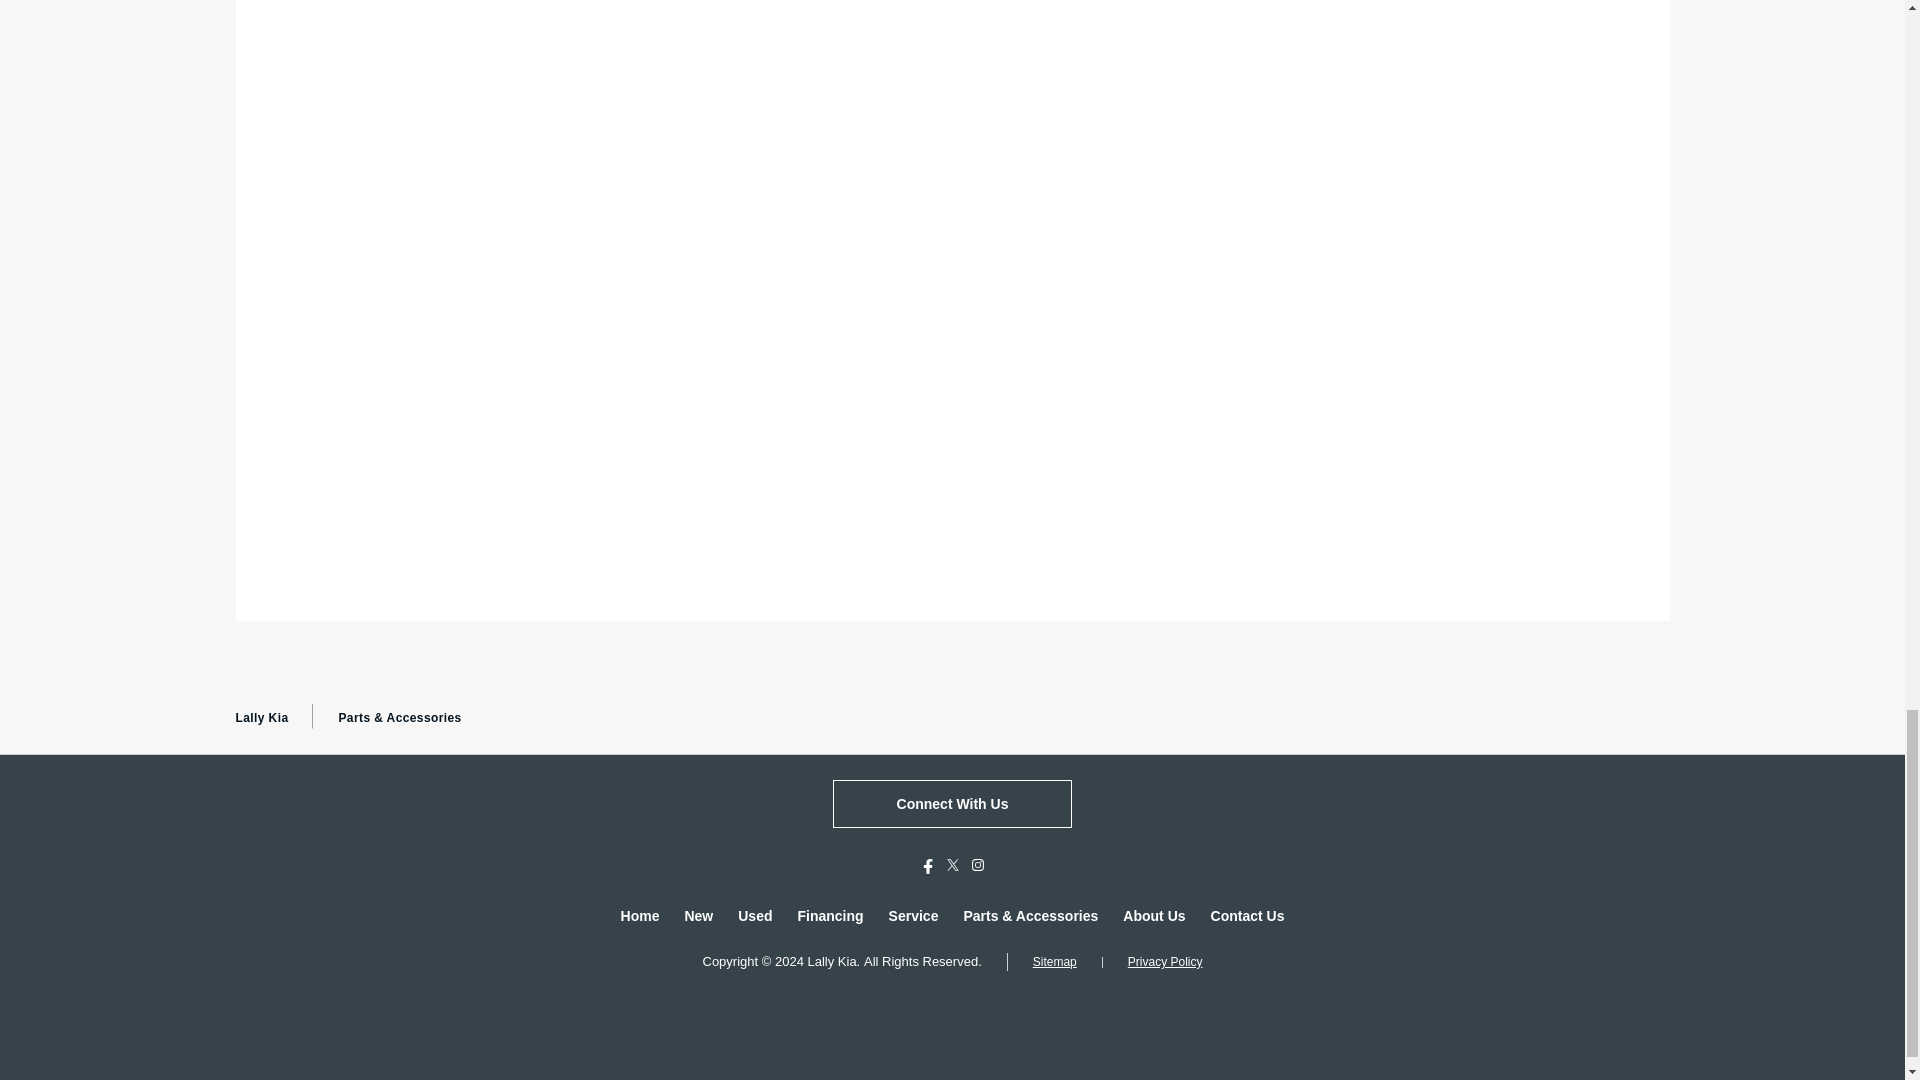 Image resolution: width=1920 pixels, height=1080 pixels. Describe the element at coordinates (952, 1008) in the screenshot. I see `Powered by EDealer` at that location.